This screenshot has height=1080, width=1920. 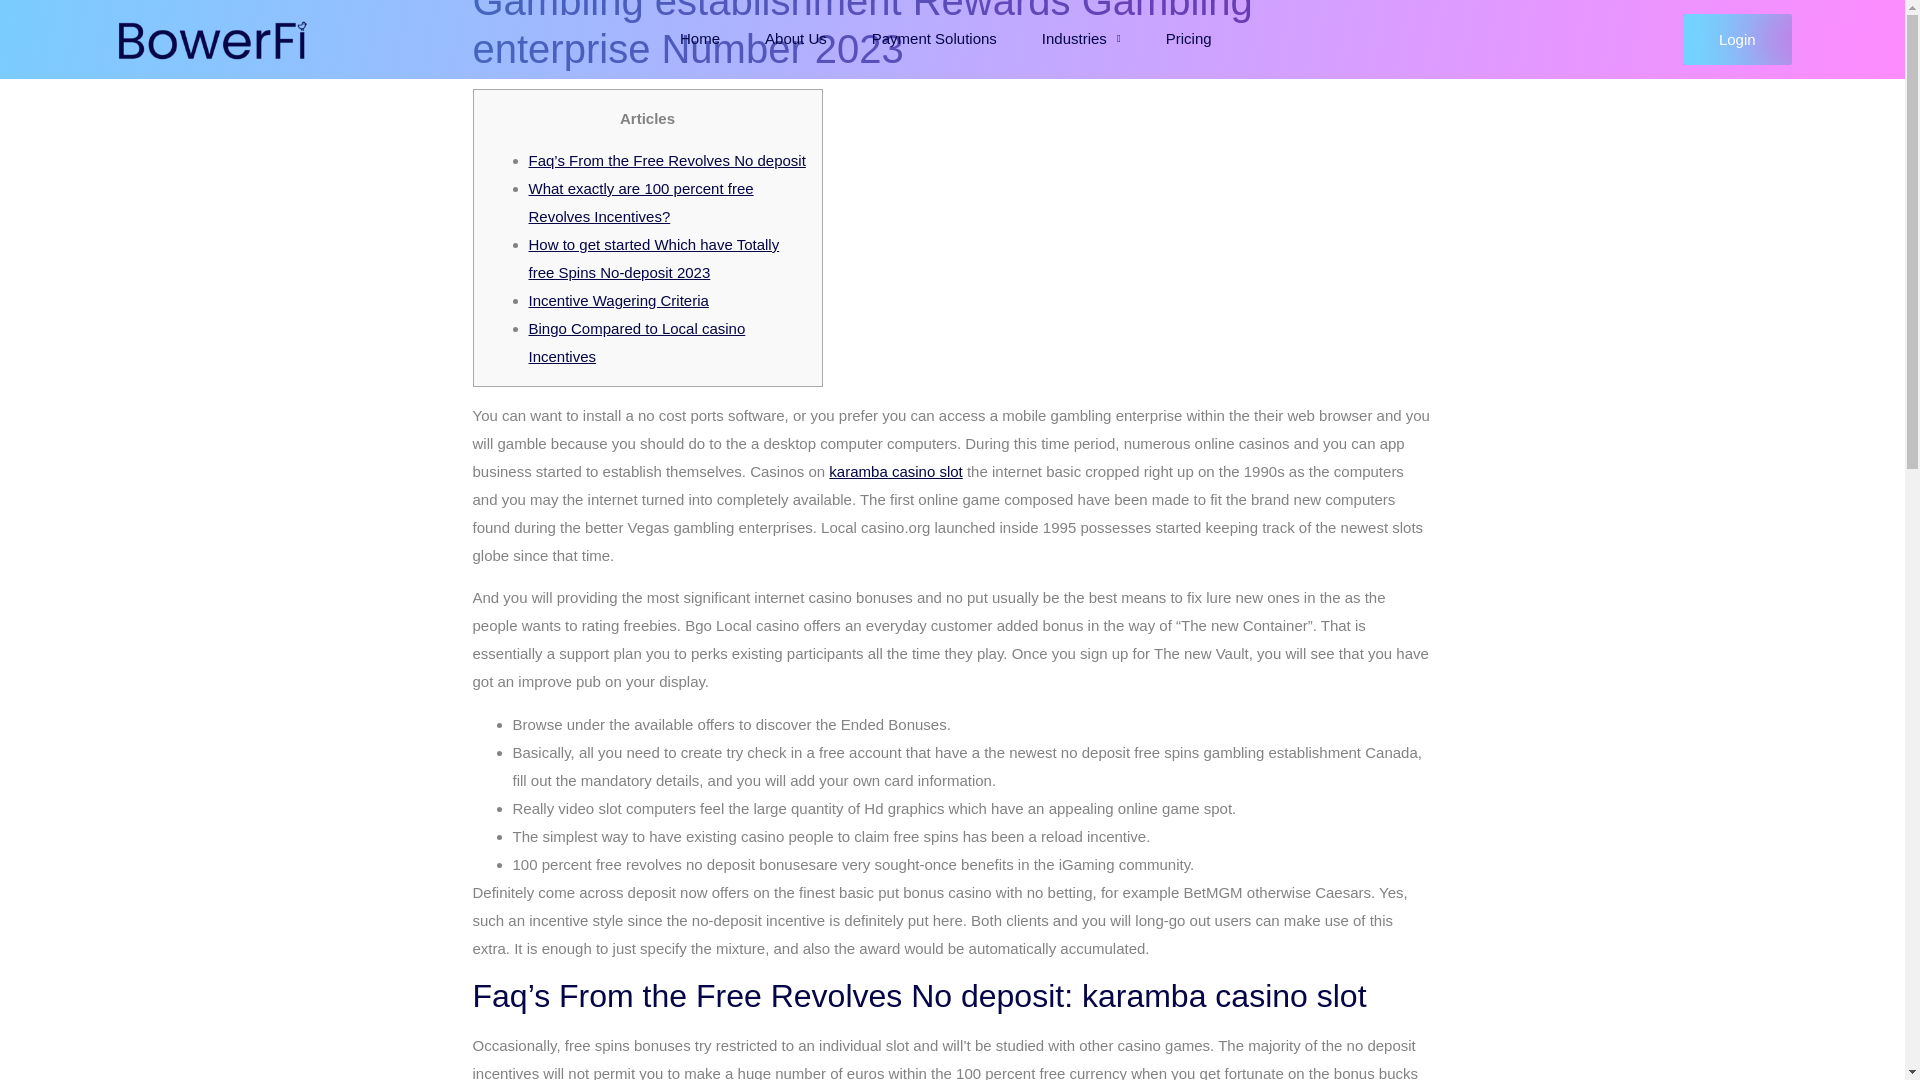 What do you see at coordinates (700, 39) in the screenshot?
I see `Home` at bounding box center [700, 39].